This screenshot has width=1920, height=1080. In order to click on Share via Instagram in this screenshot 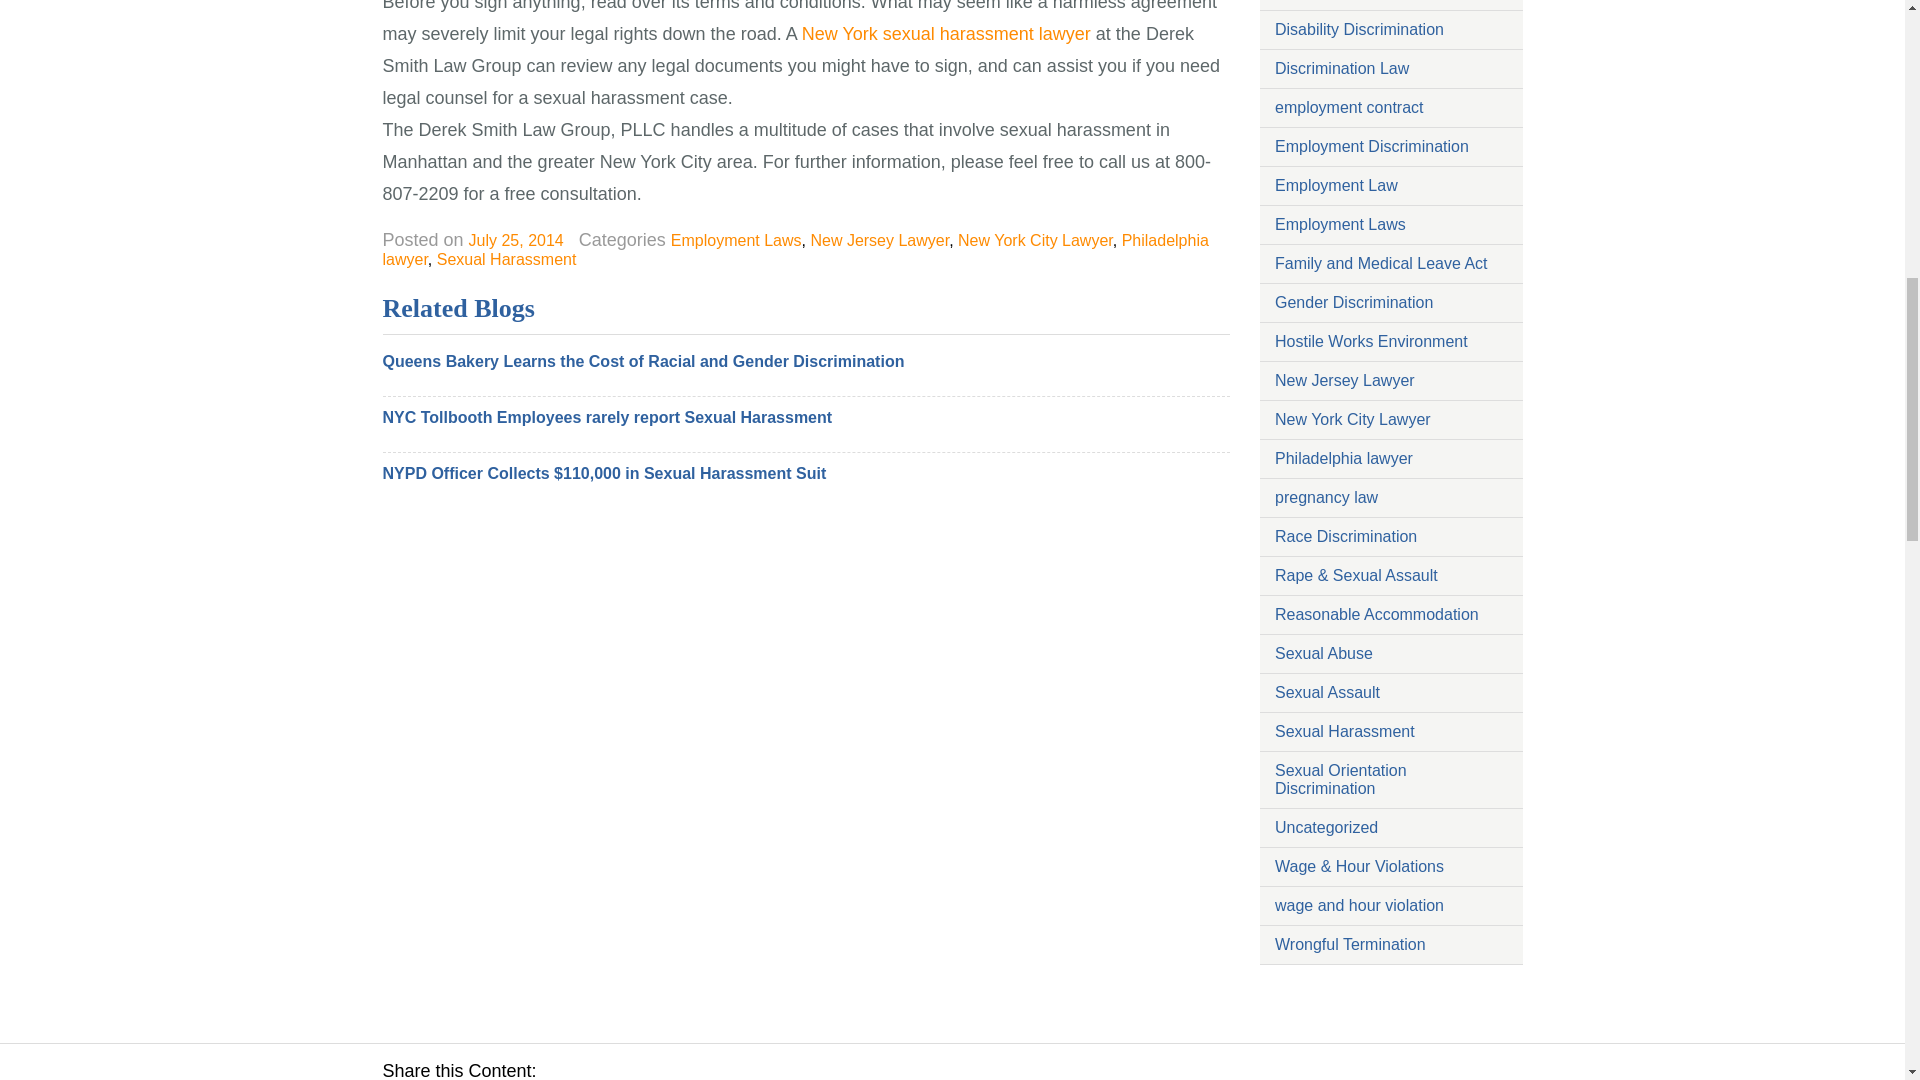, I will do `click(716, 1068)`.